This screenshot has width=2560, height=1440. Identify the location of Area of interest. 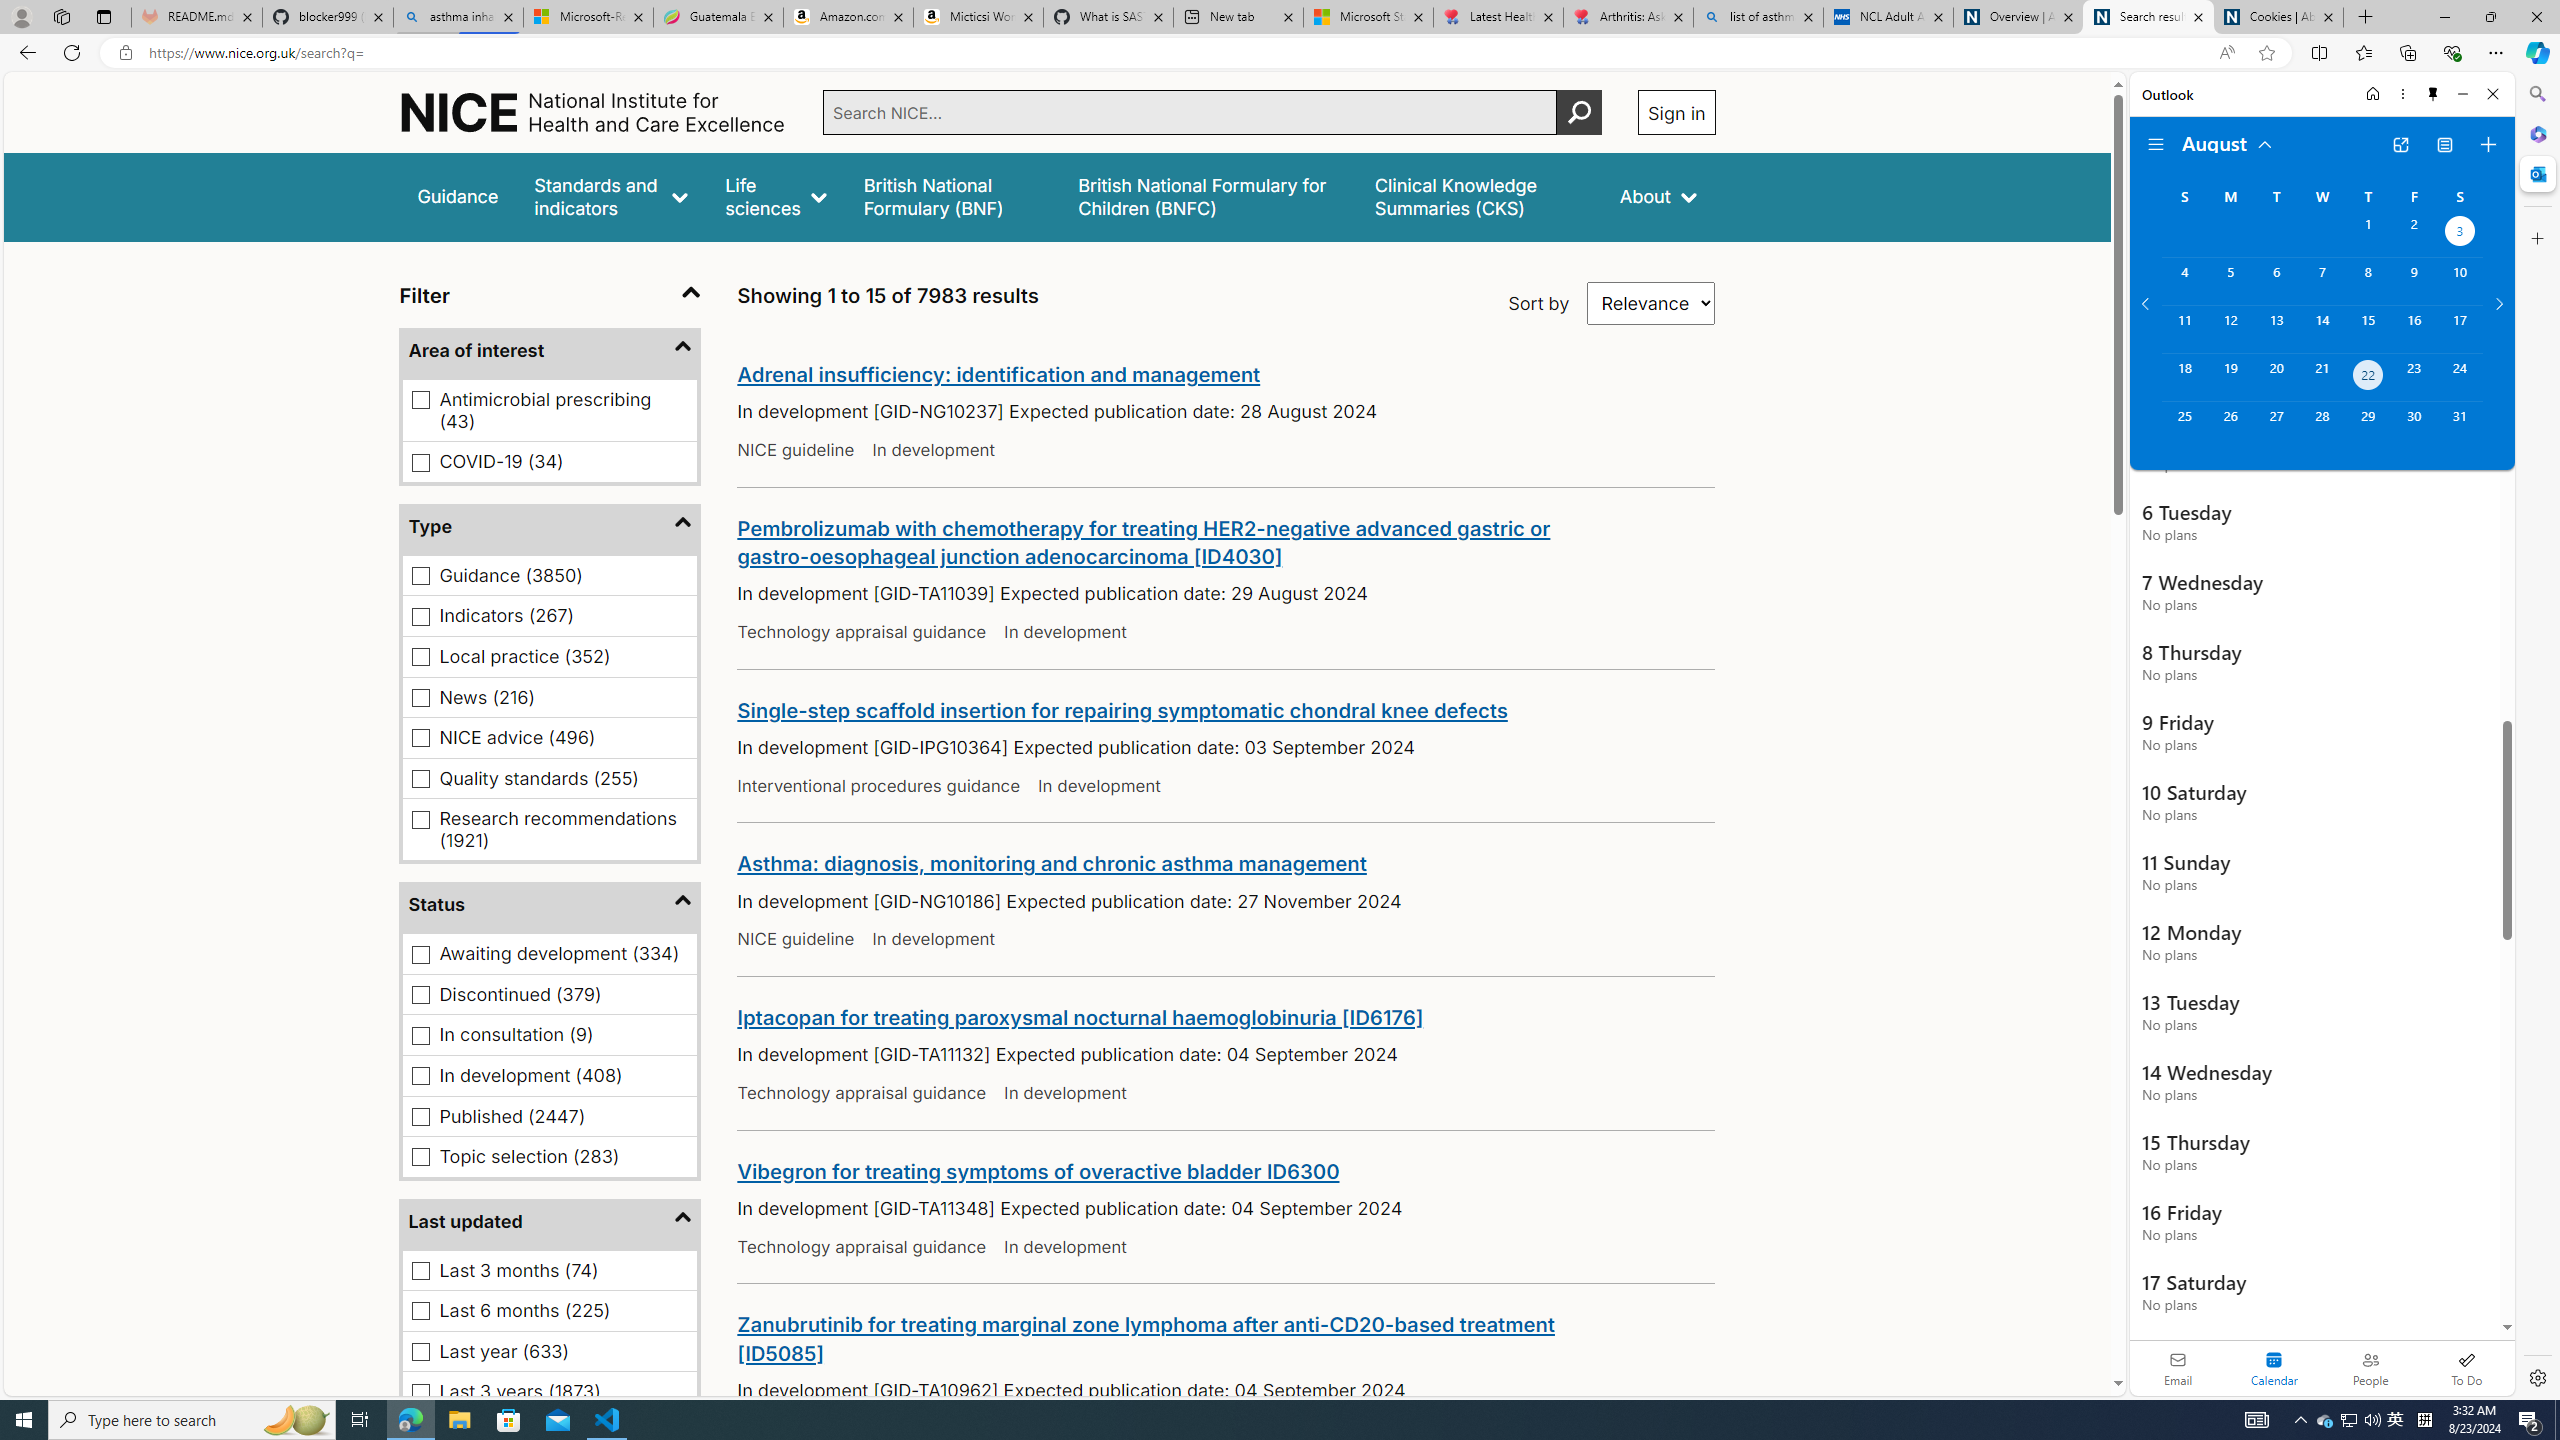
(550, 352).